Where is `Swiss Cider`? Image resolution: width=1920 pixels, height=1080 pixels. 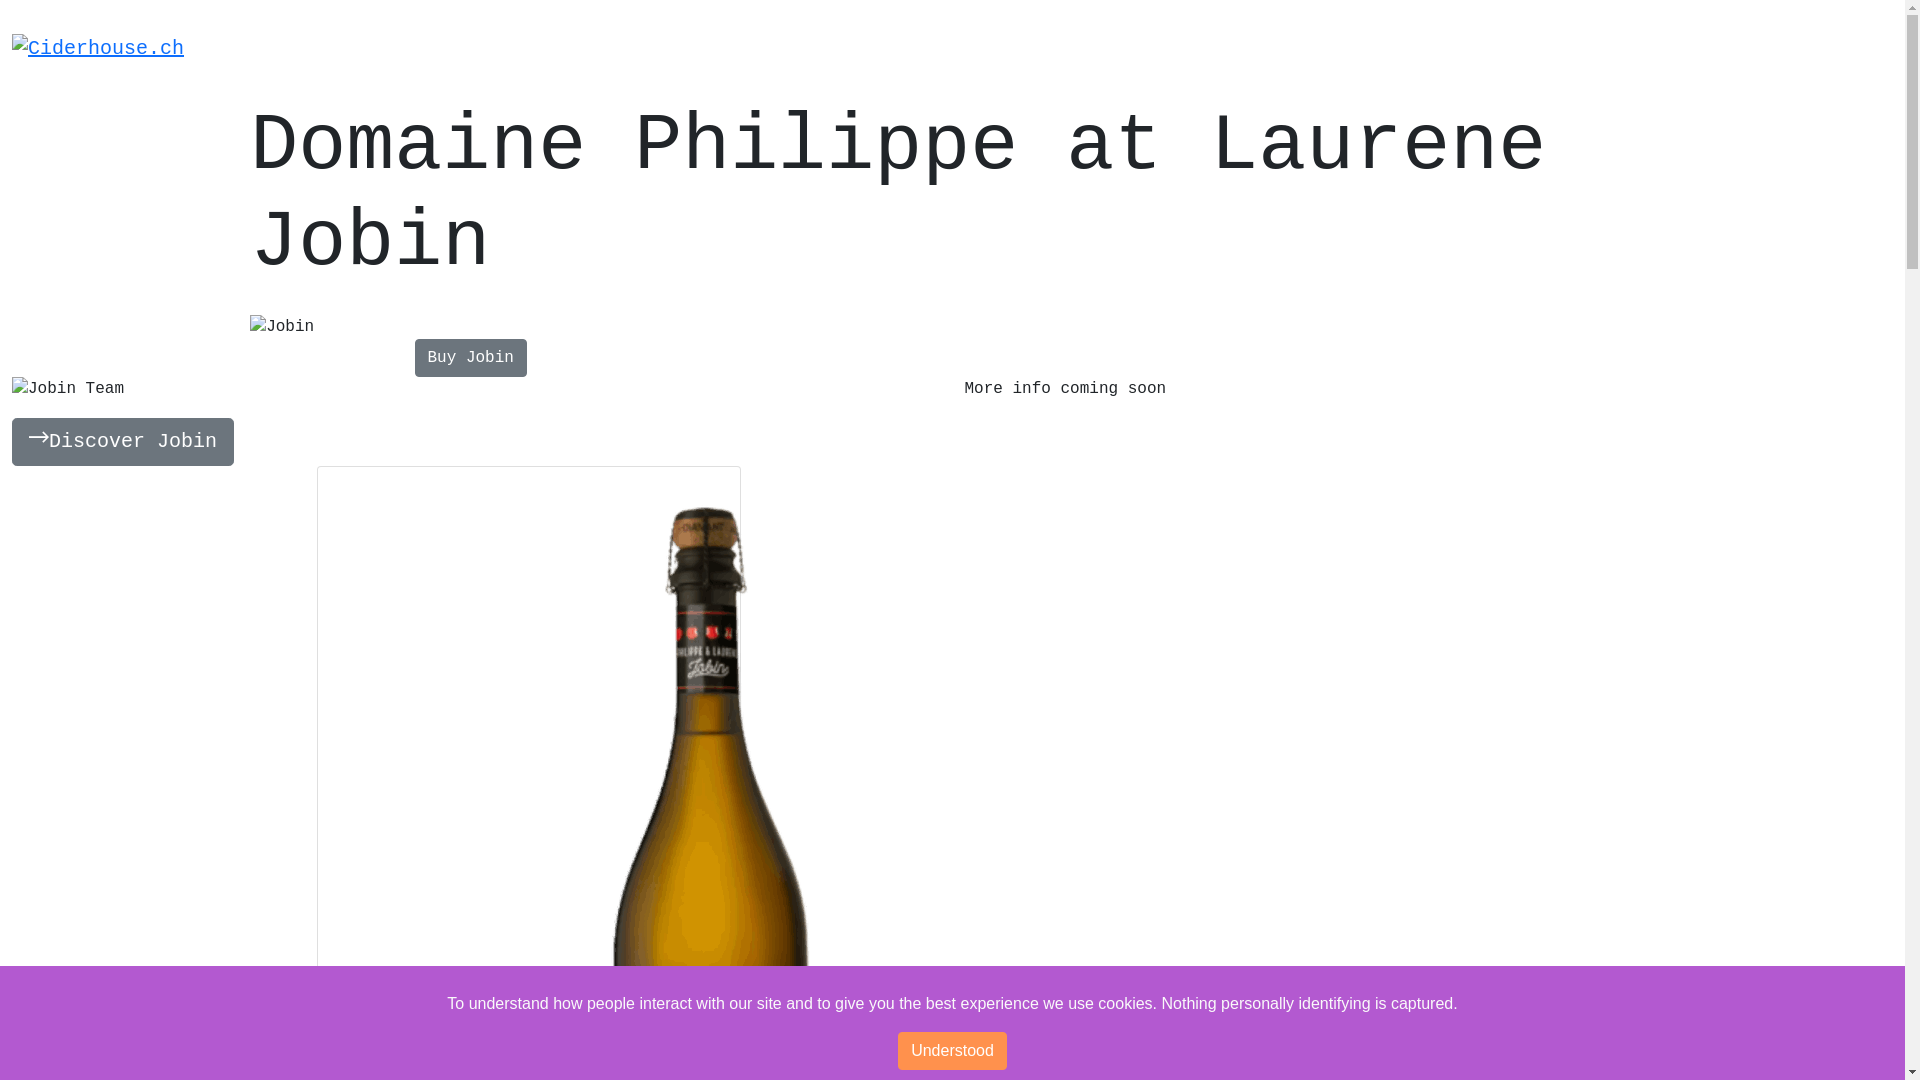
Swiss Cider is located at coordinates (828, 50).